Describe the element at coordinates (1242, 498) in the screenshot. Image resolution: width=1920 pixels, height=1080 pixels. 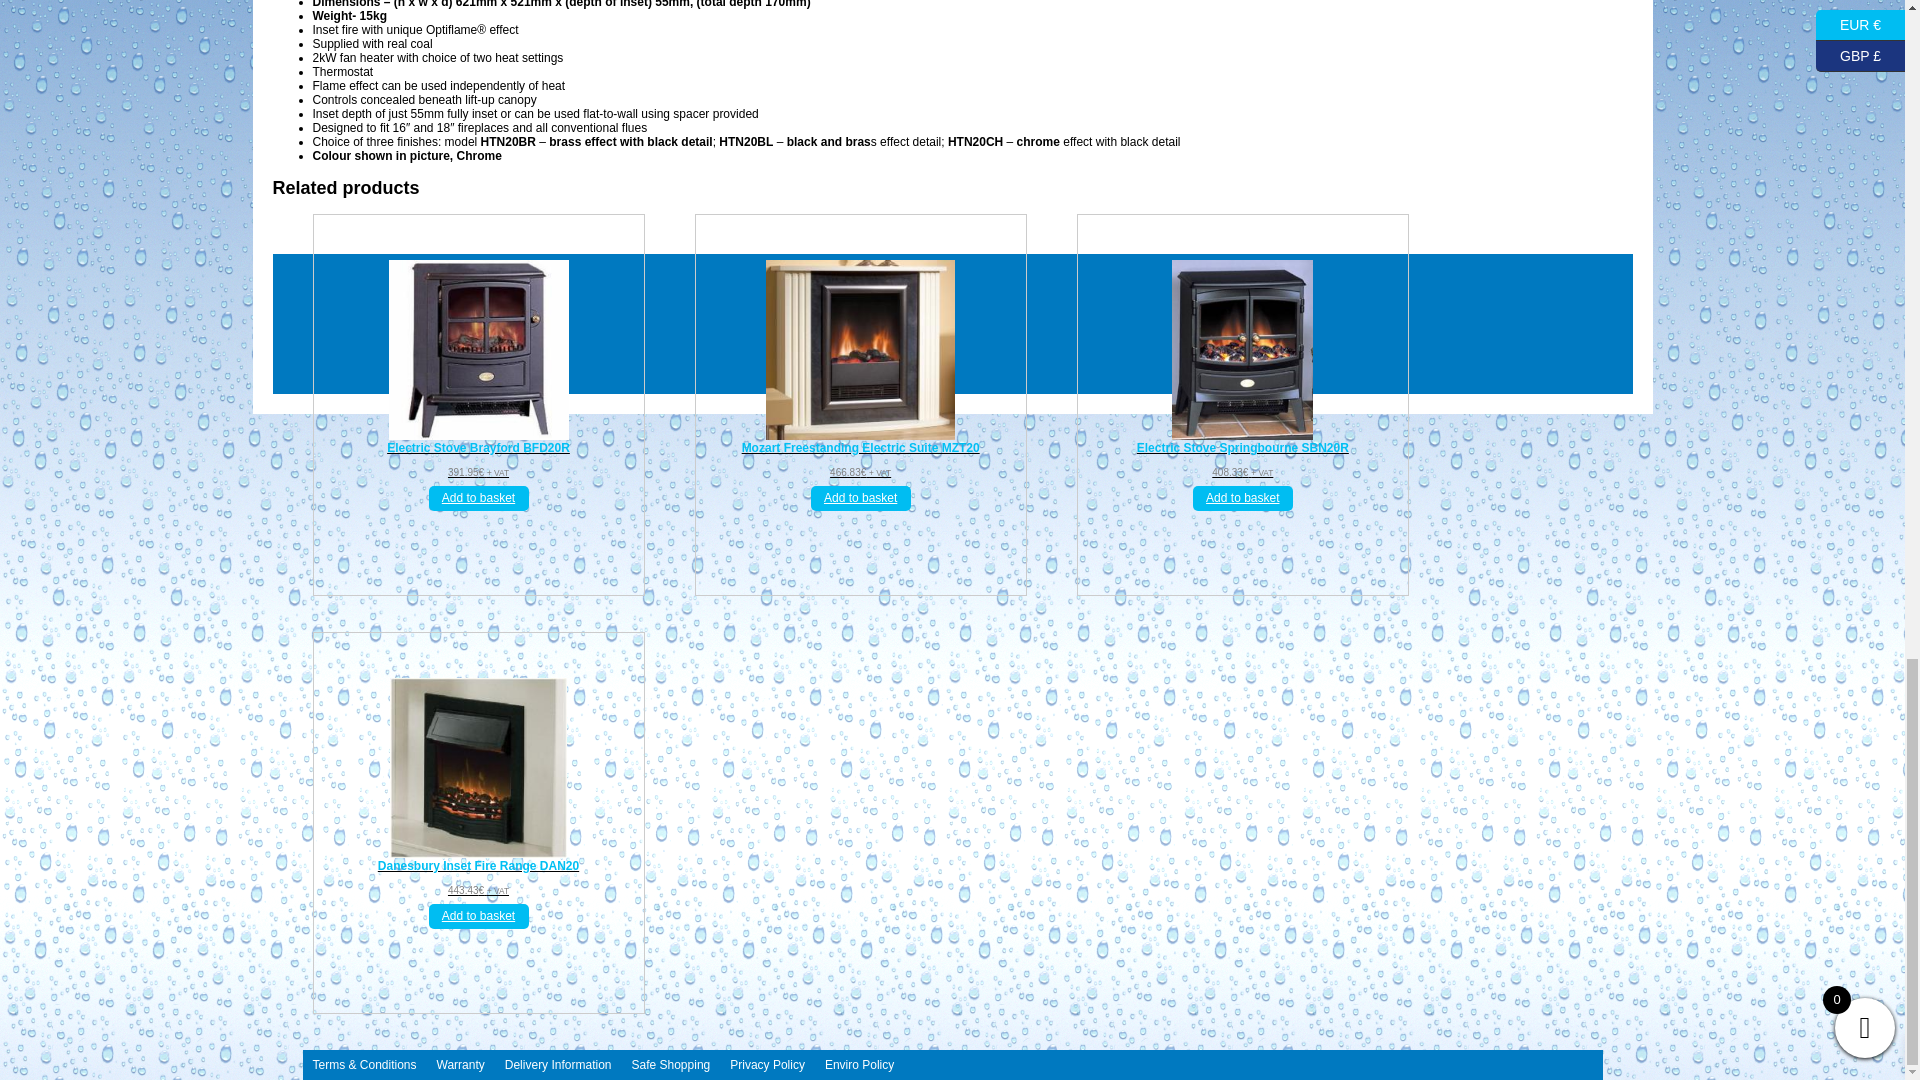
I see `Add to basket` at that location.